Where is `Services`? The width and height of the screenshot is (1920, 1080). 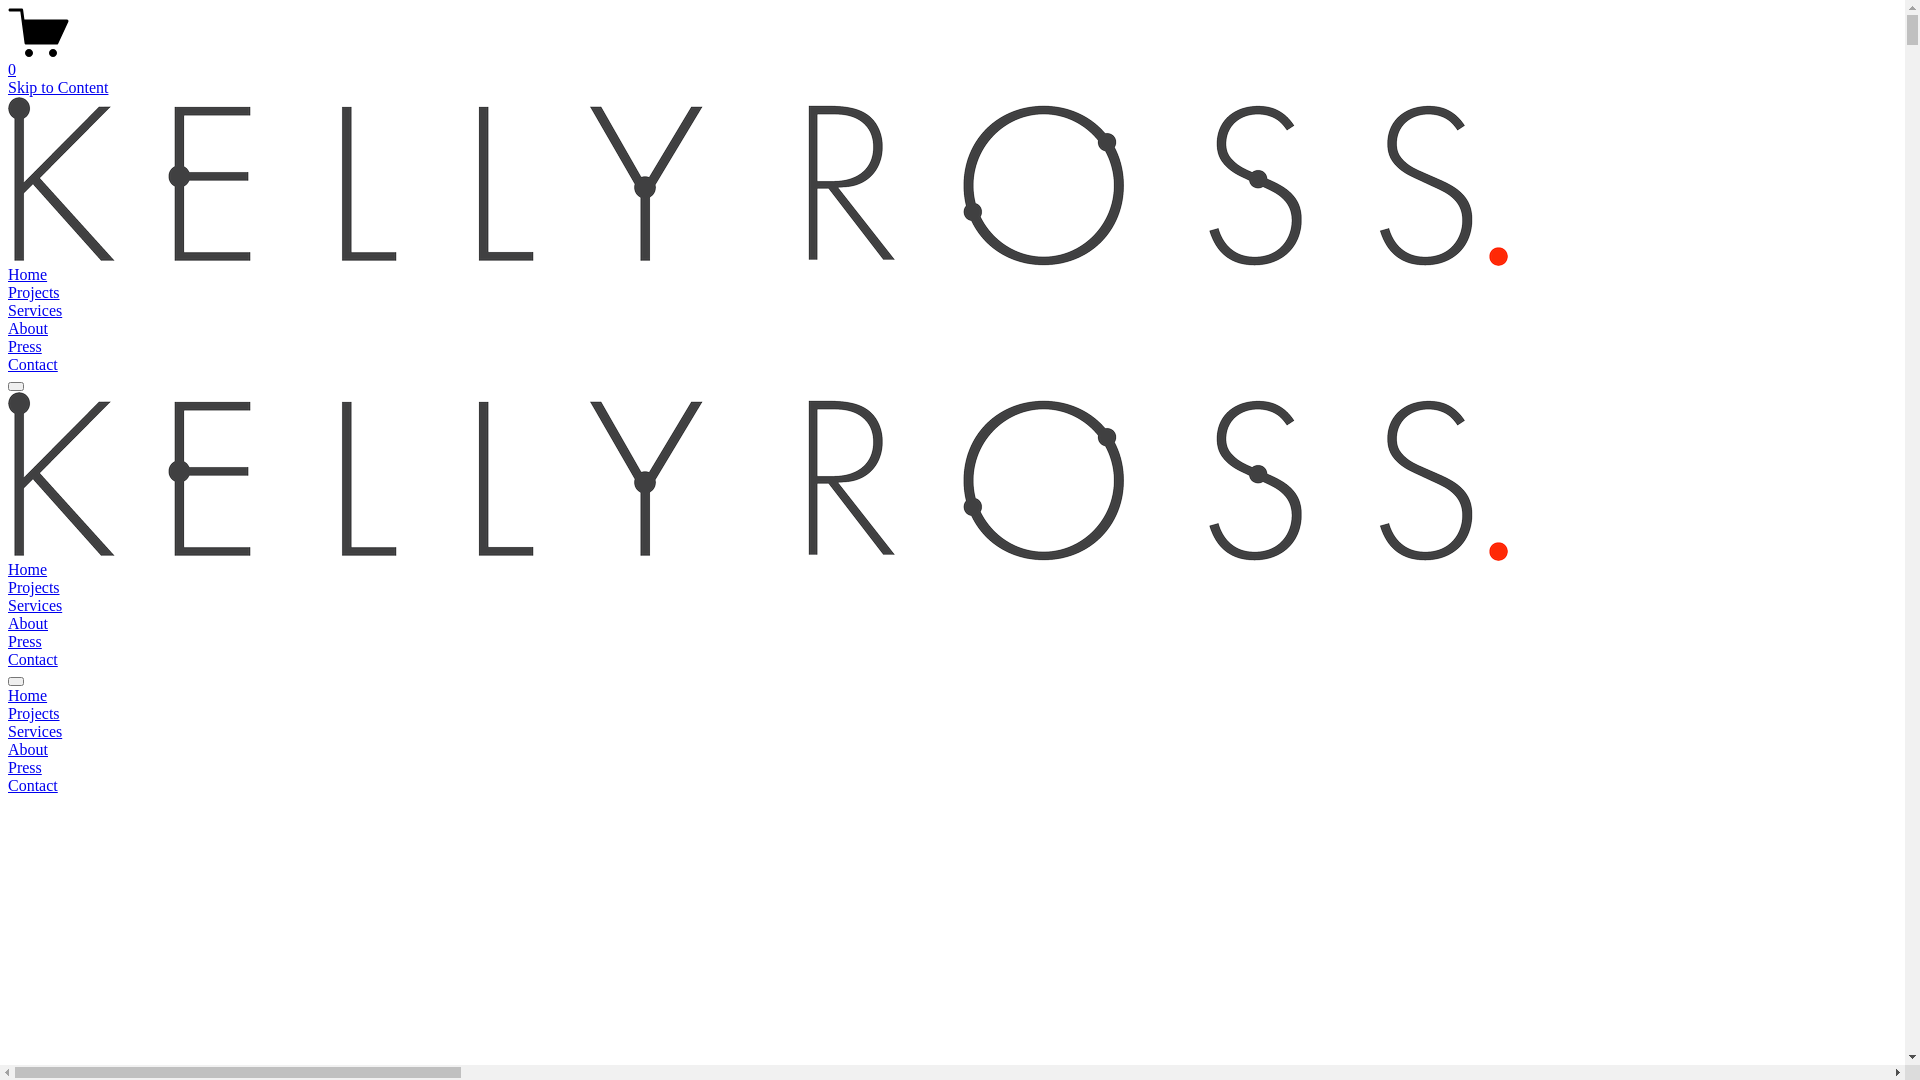
Services is located at coordinates (35, 310).